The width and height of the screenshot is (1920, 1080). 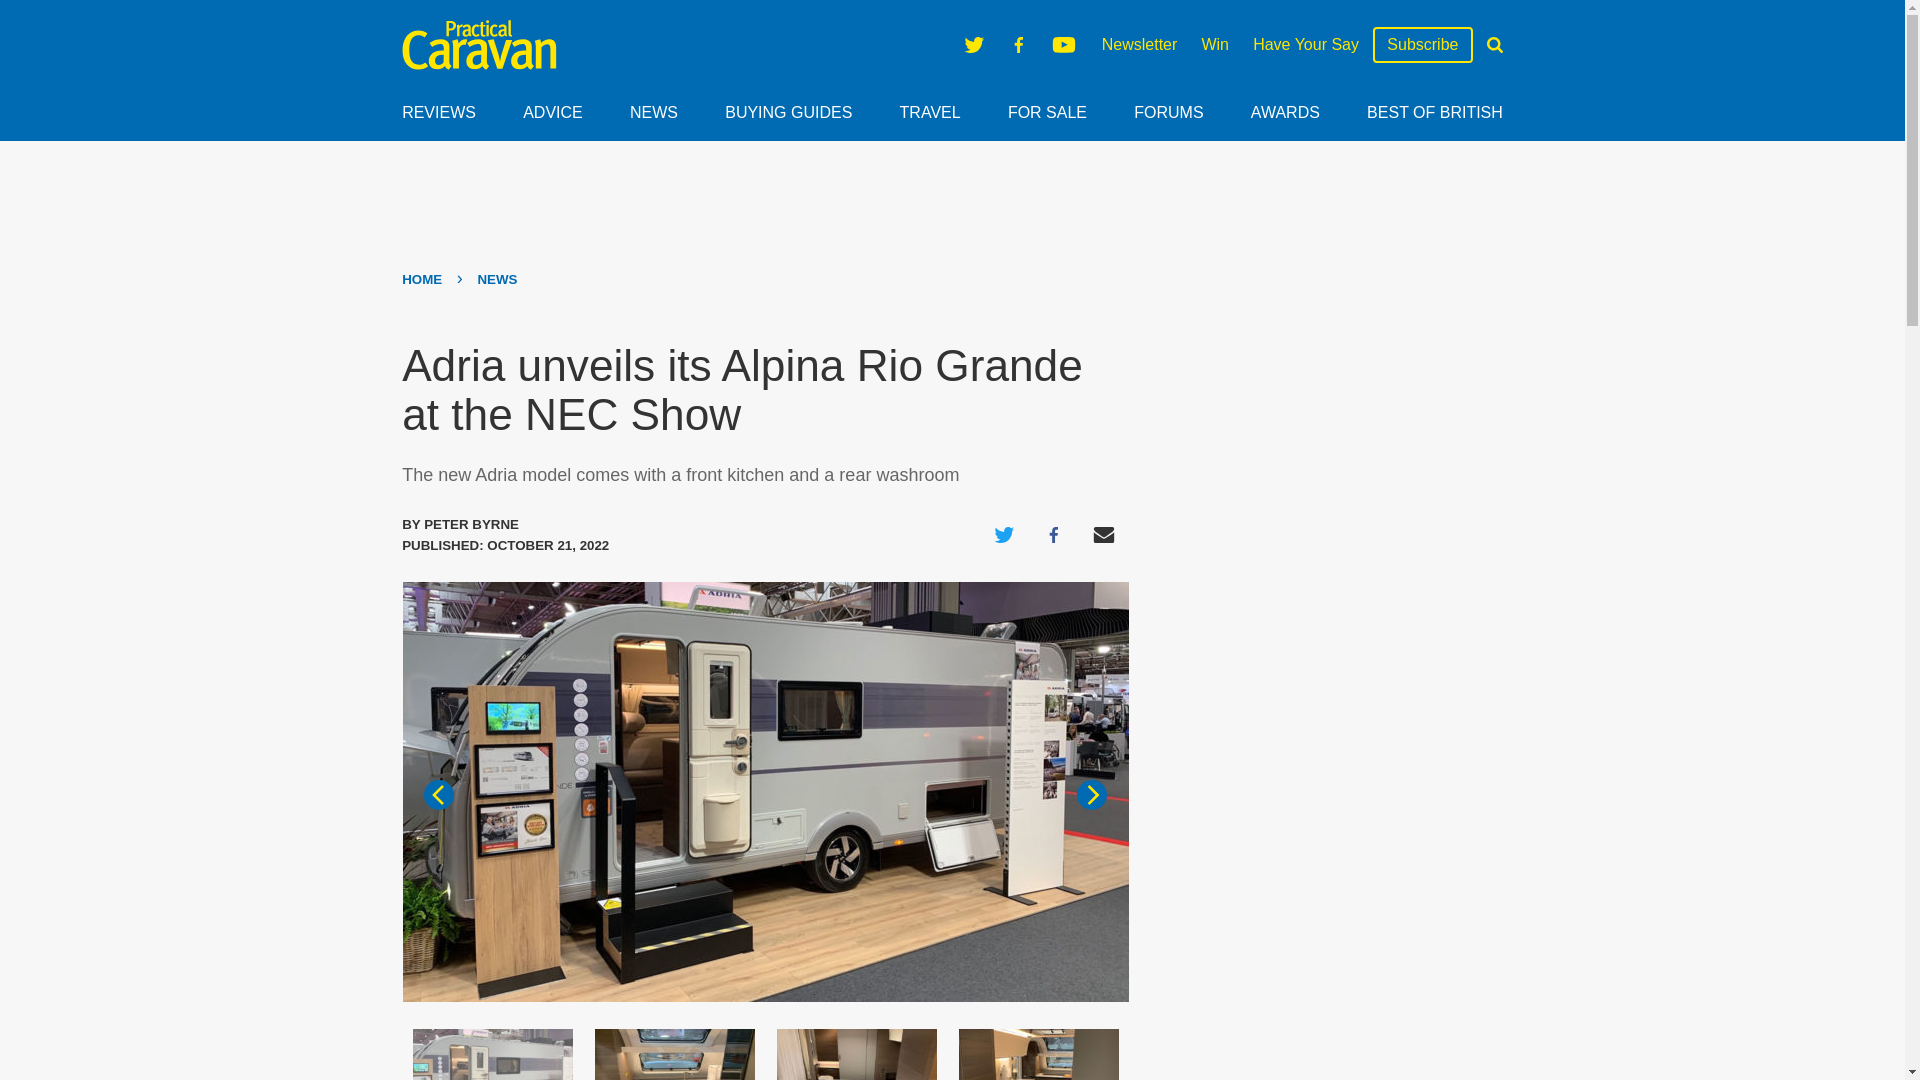 I want to click on Newsletter, so click(x=1139, y=44).